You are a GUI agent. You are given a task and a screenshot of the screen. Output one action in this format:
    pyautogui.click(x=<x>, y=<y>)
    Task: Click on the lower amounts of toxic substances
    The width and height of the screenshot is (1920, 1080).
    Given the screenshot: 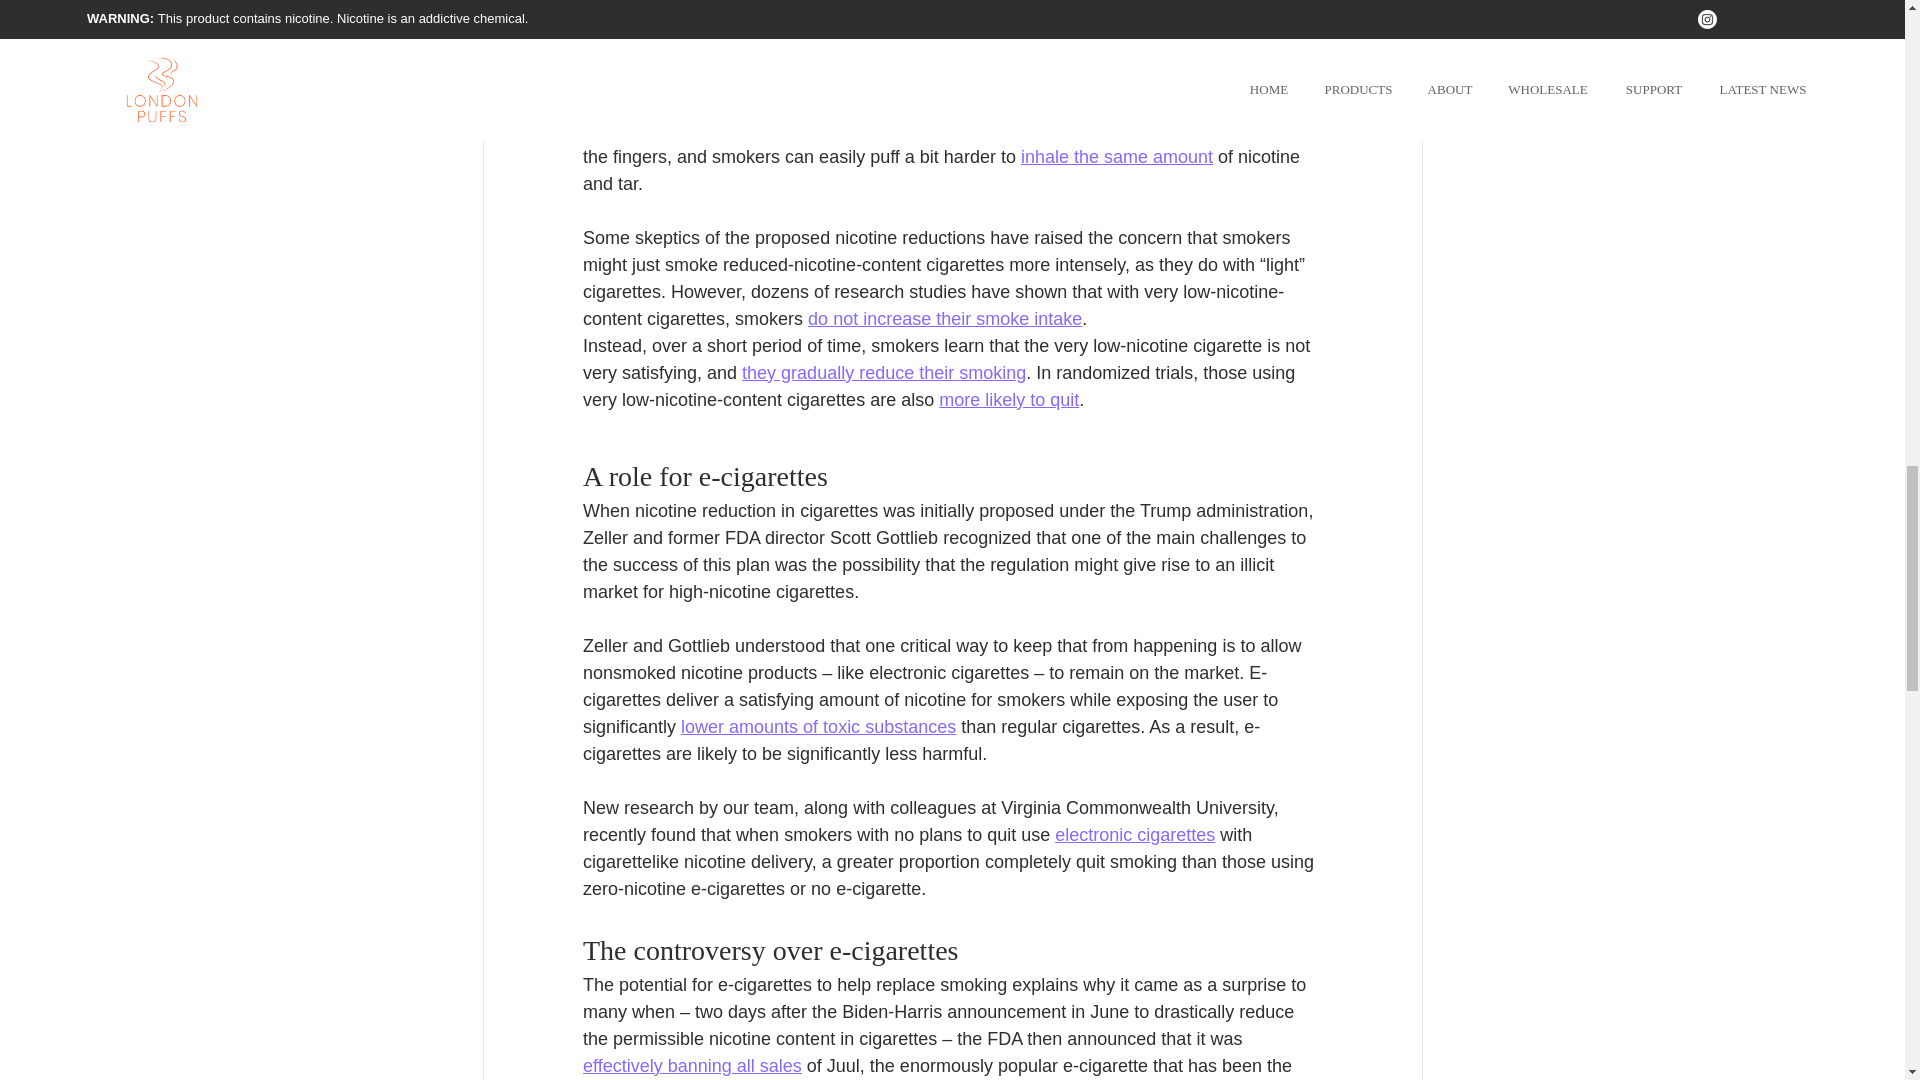 What is the action you would take?
    pyautogui.click(x=818, y=726)
    